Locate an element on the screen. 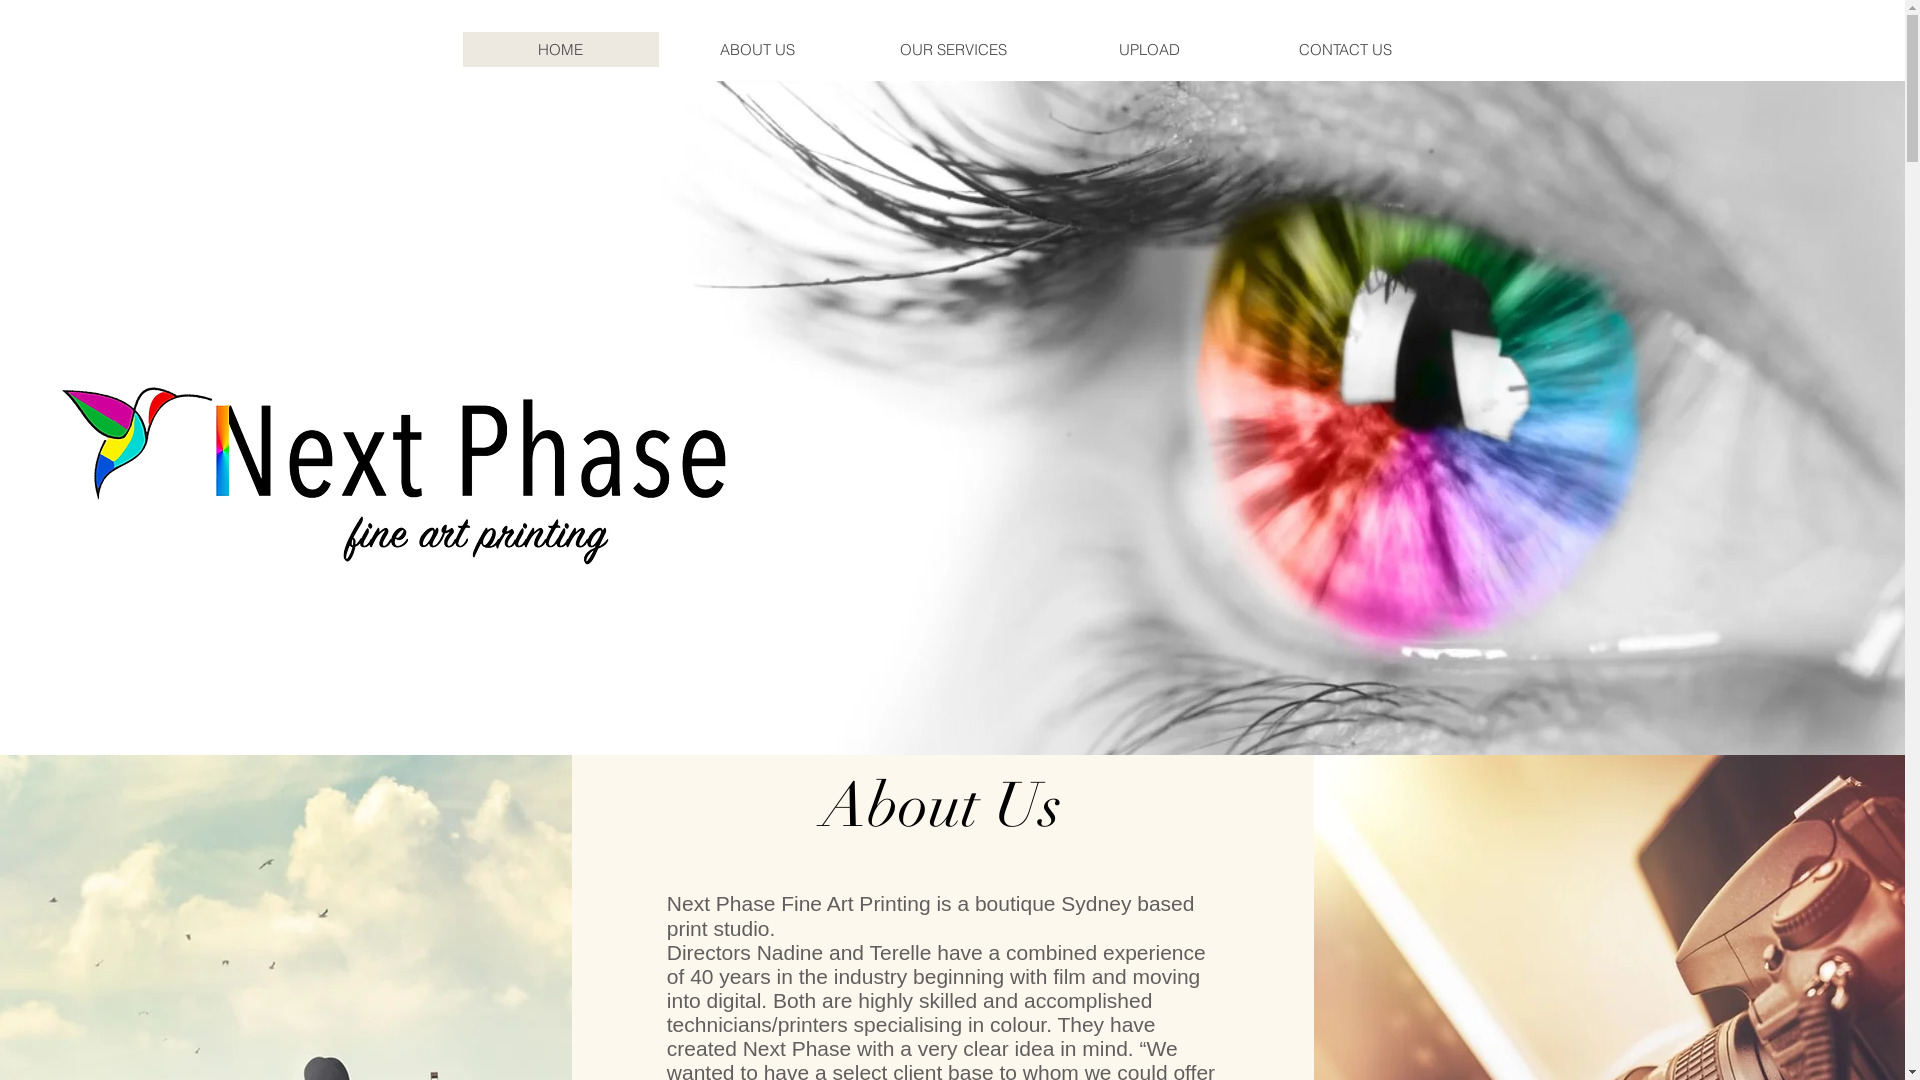 The height and width of the screenshot is (1080, 1920). HOME is located at coordinates (560, 50).